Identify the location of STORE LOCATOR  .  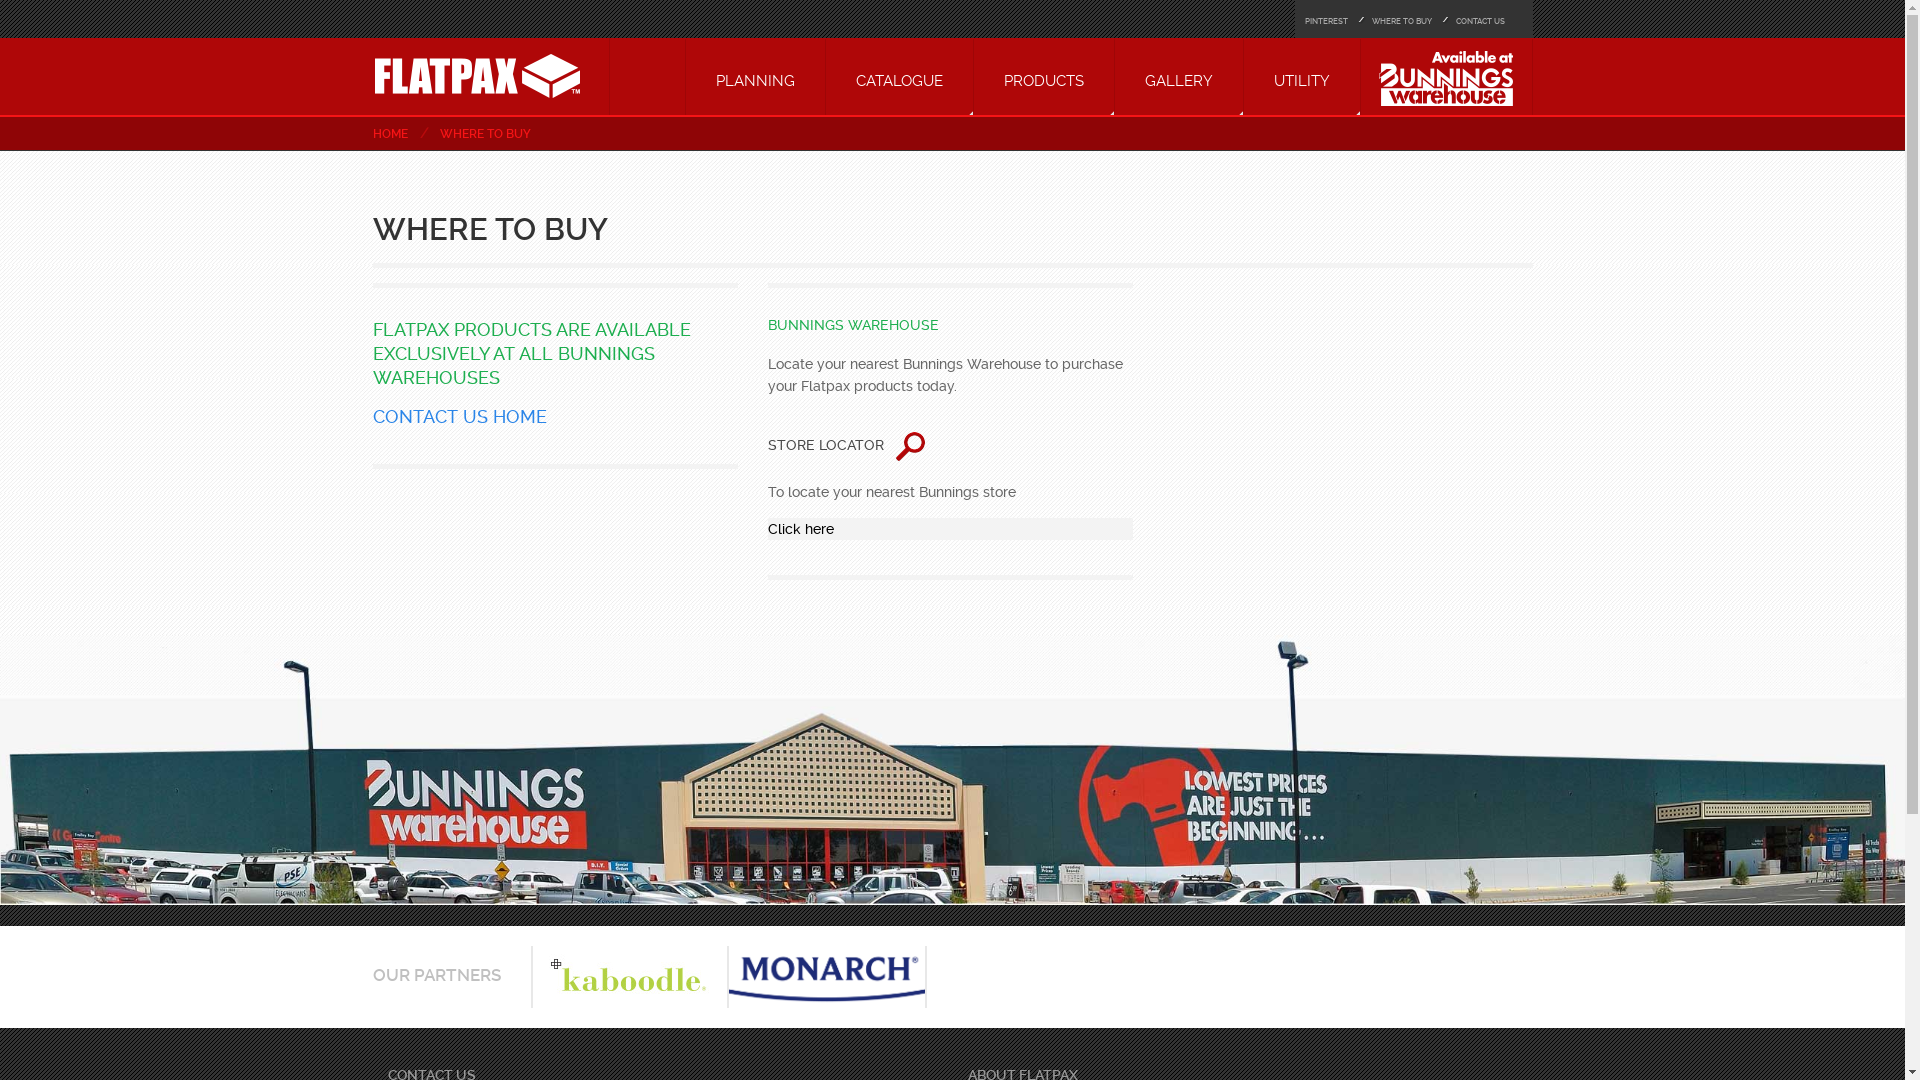
(846, 446).